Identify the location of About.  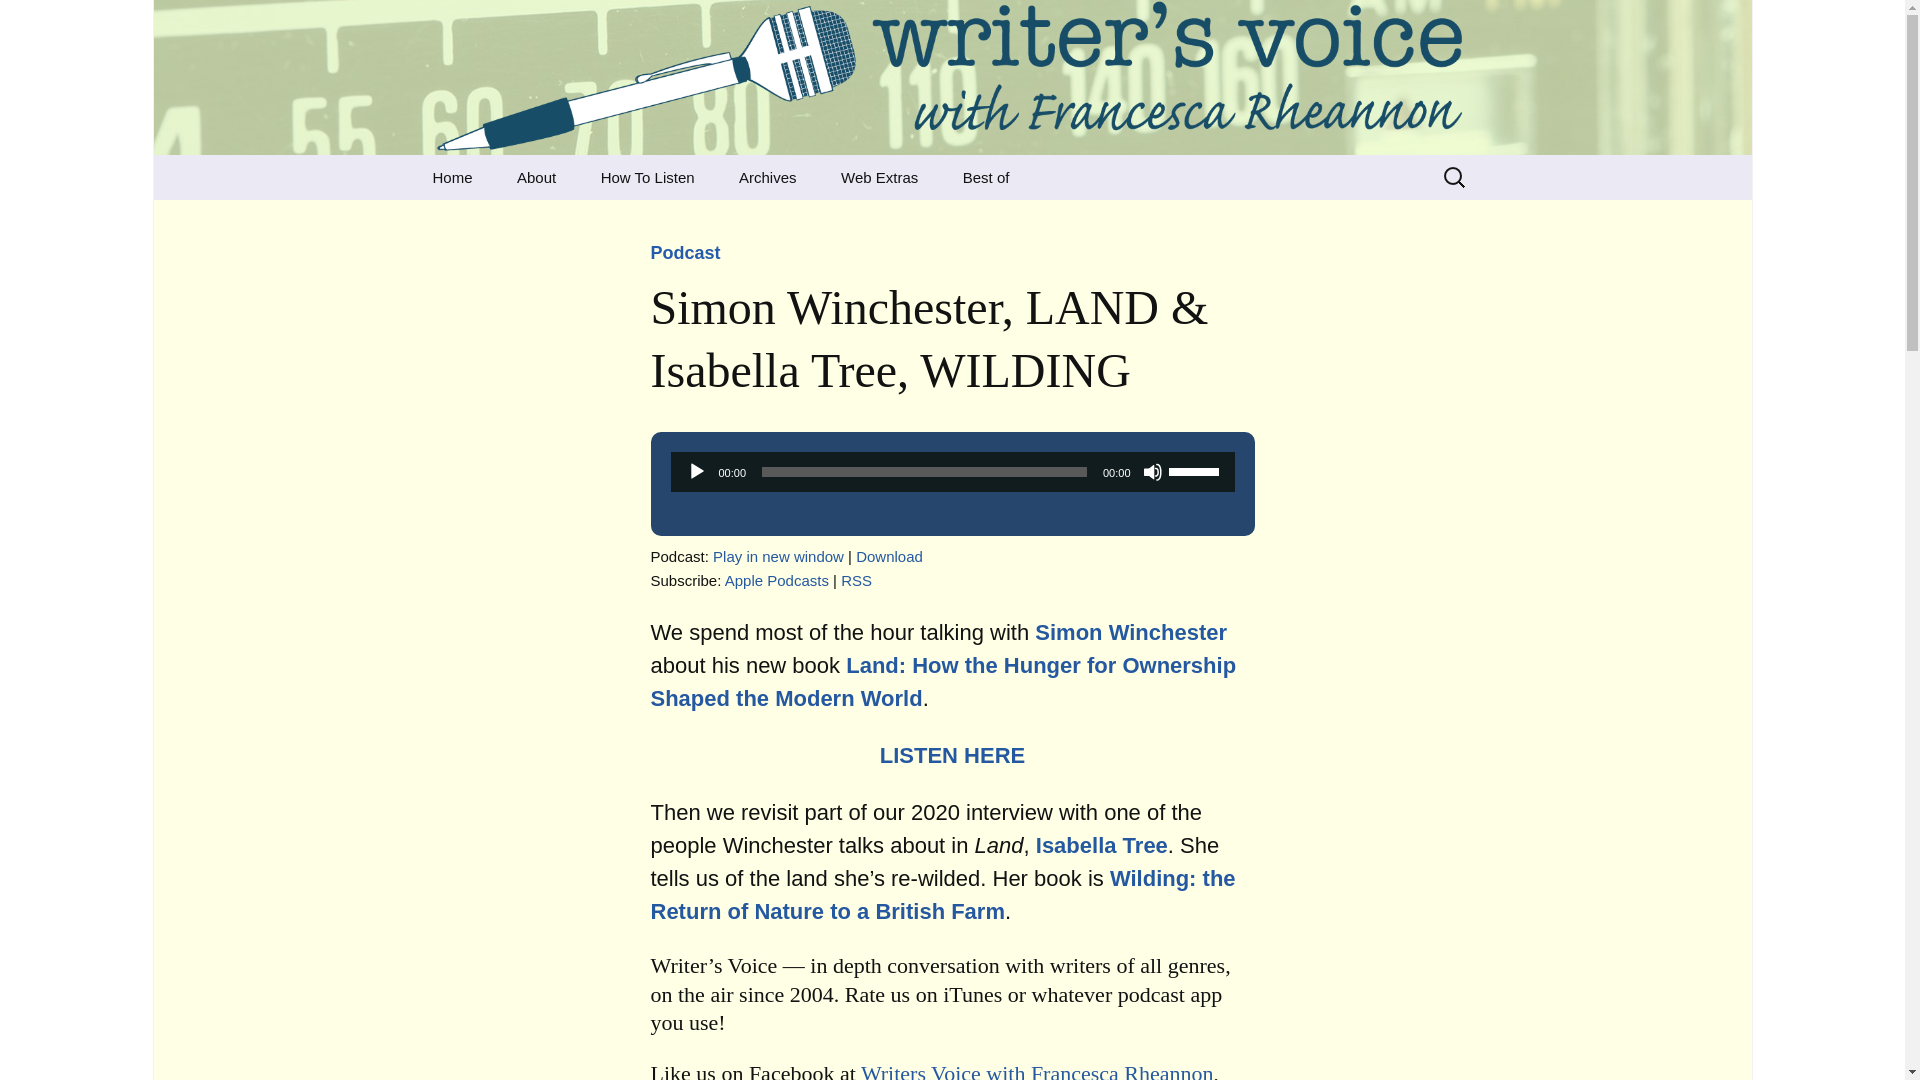
(536, 177).